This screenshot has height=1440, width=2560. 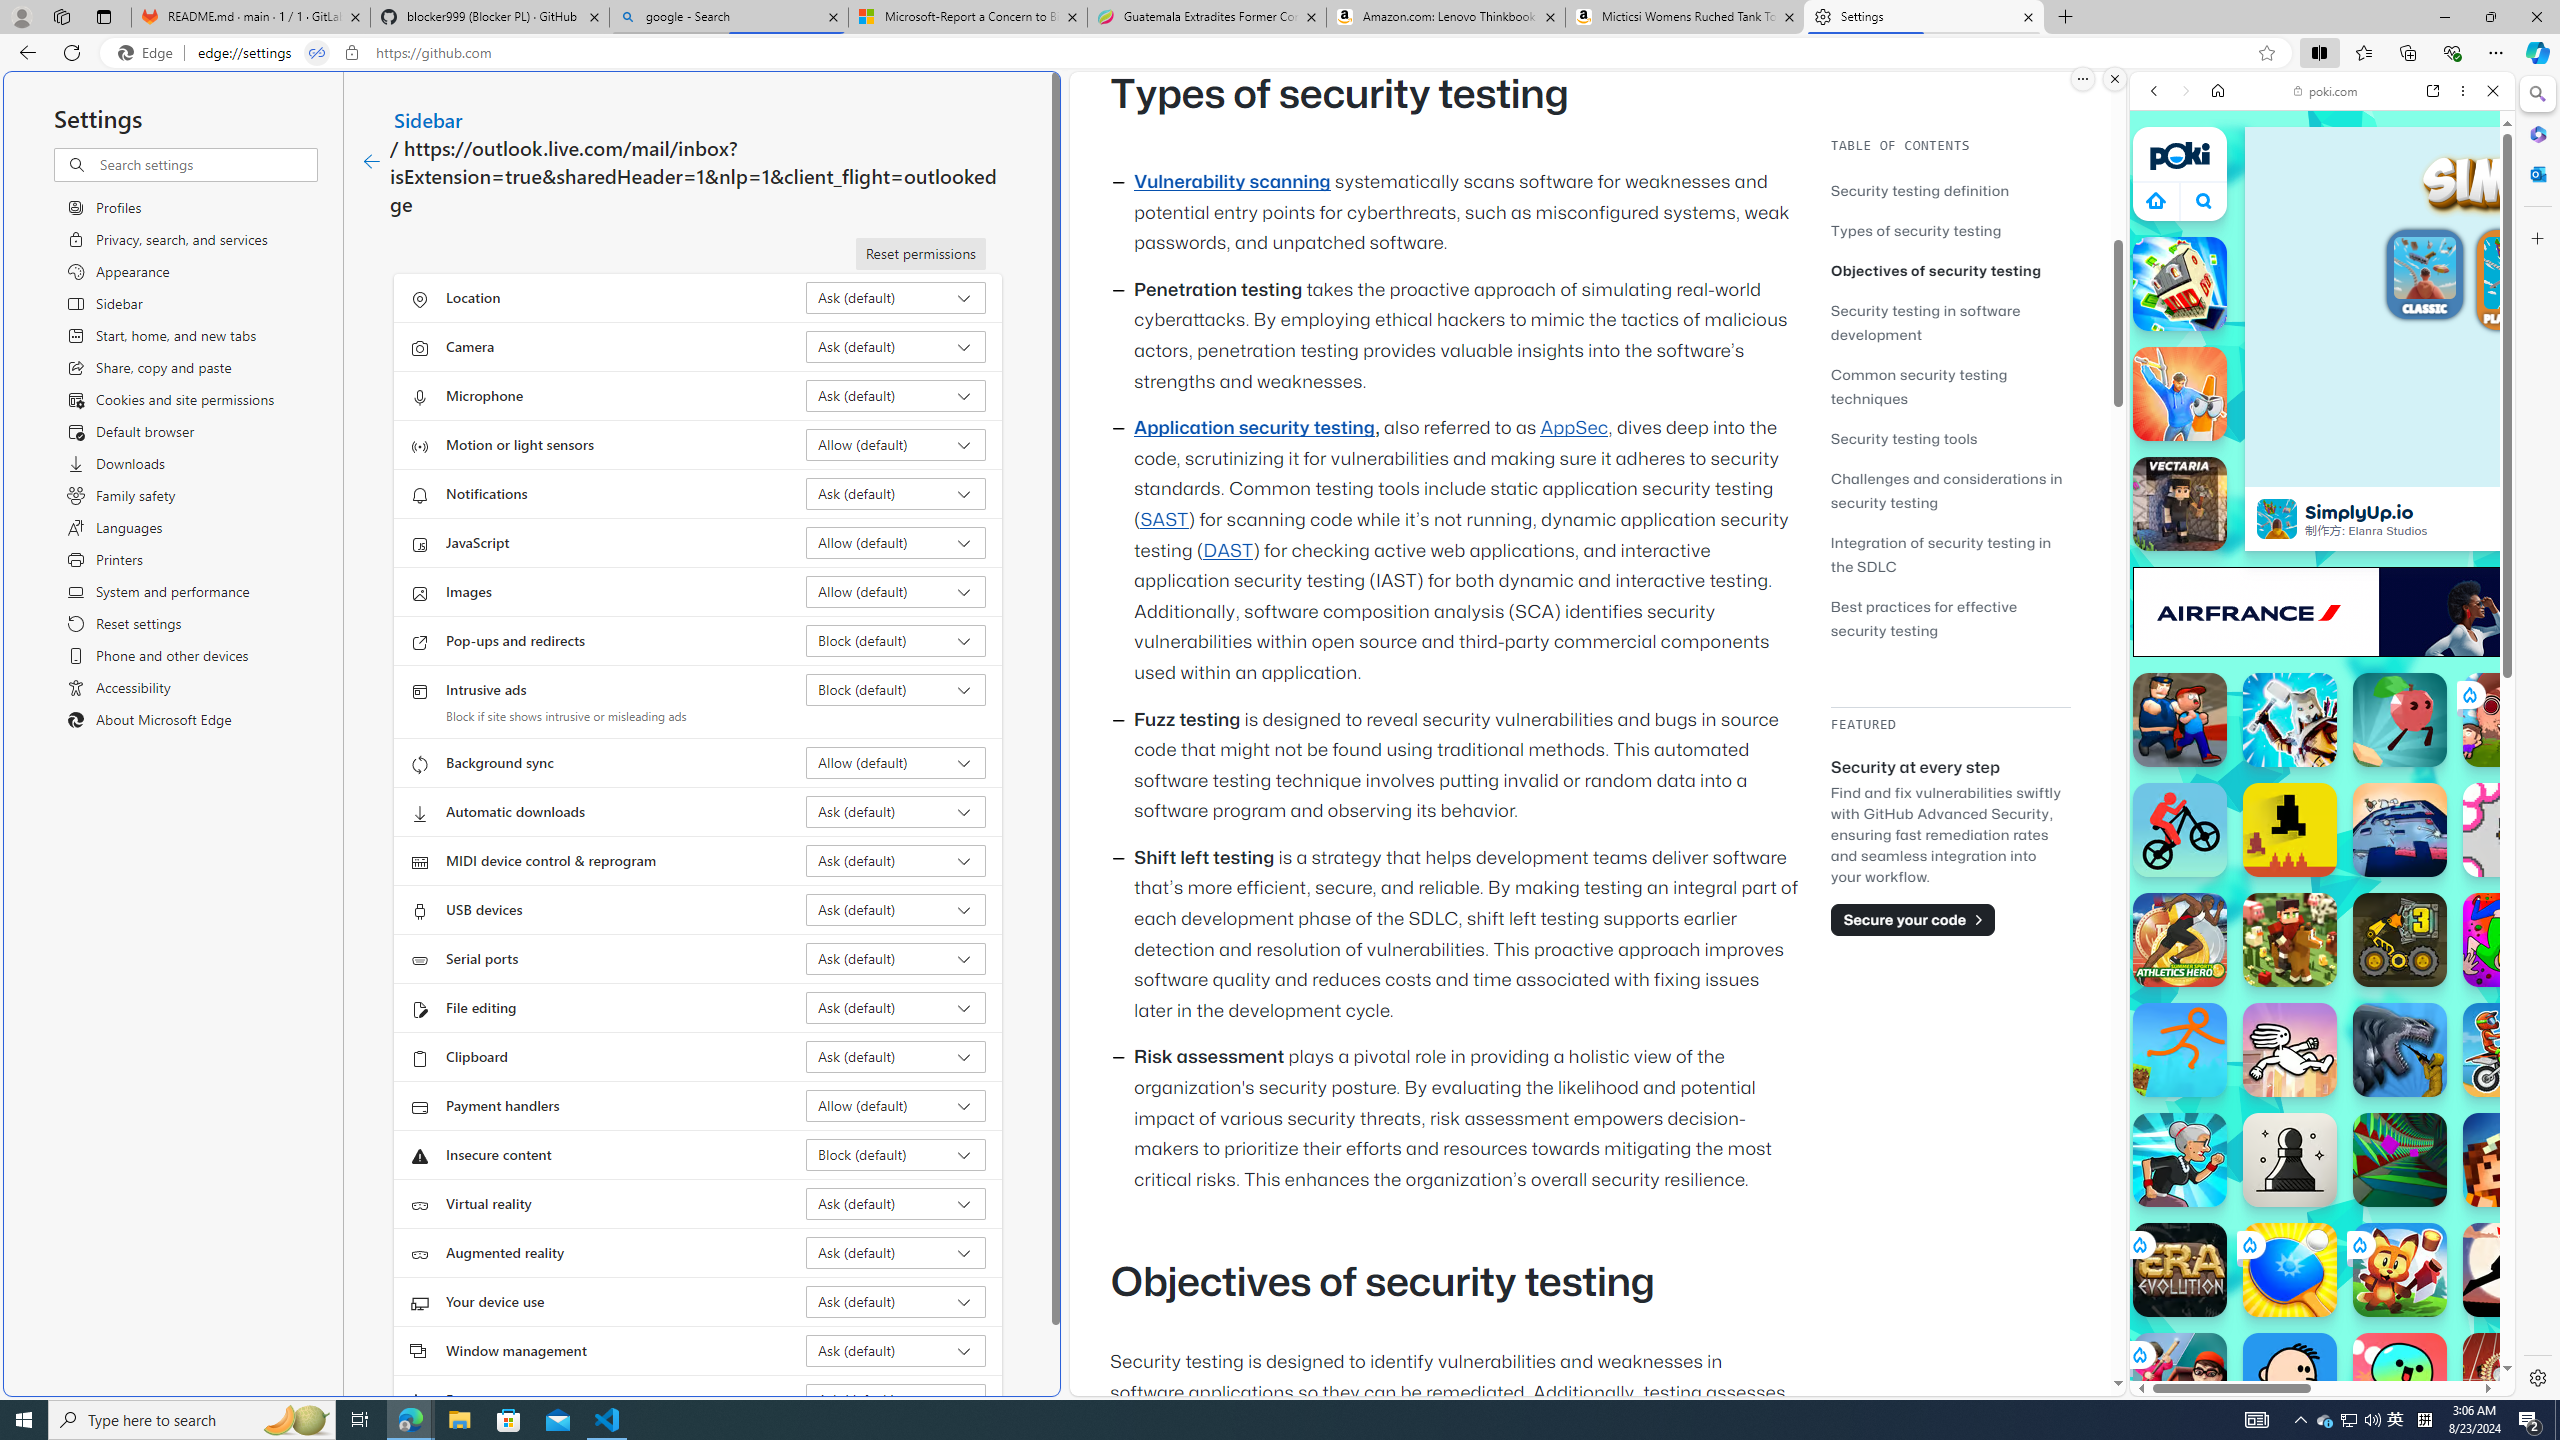 I want to click on JollyWorld JollyWorld, so click(x=2510, y=939).